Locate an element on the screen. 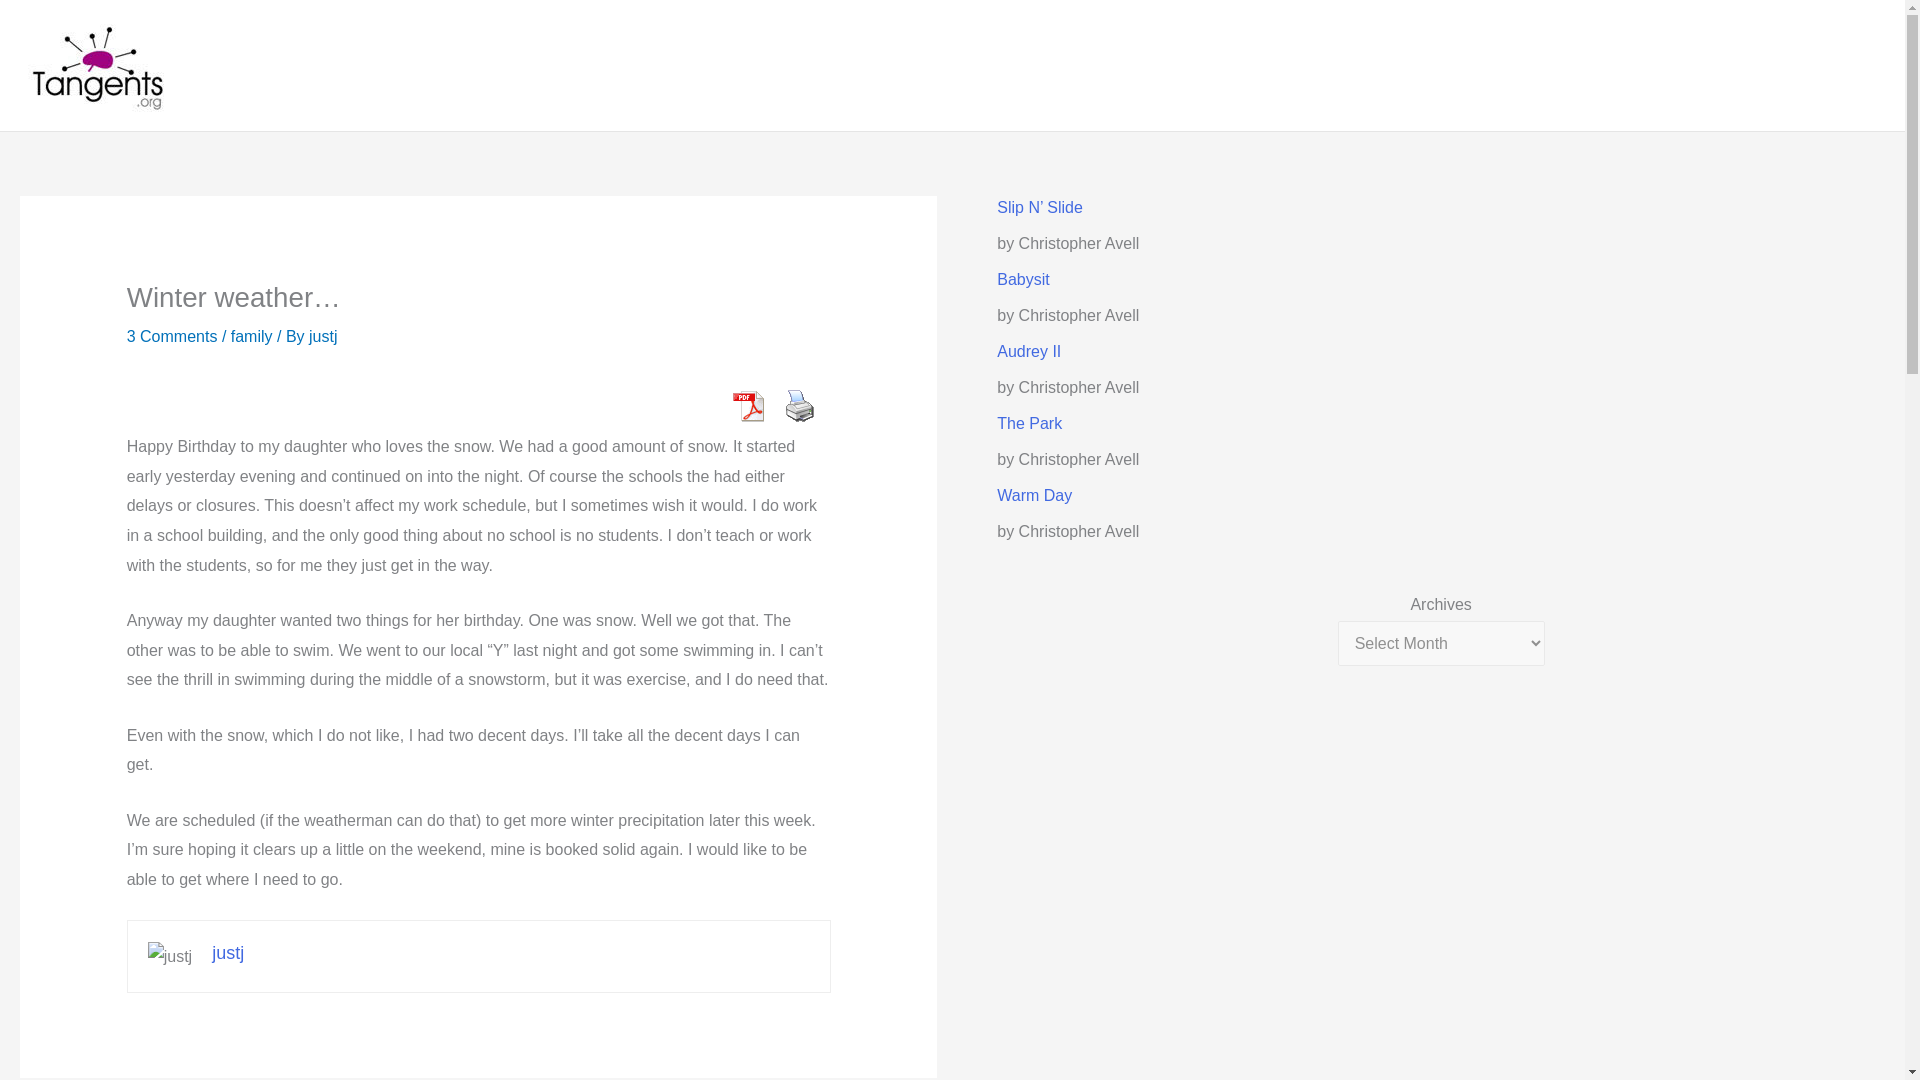 The height and width of the screenshot is (1080, 1920). justj is located at coordinates (227, 952).